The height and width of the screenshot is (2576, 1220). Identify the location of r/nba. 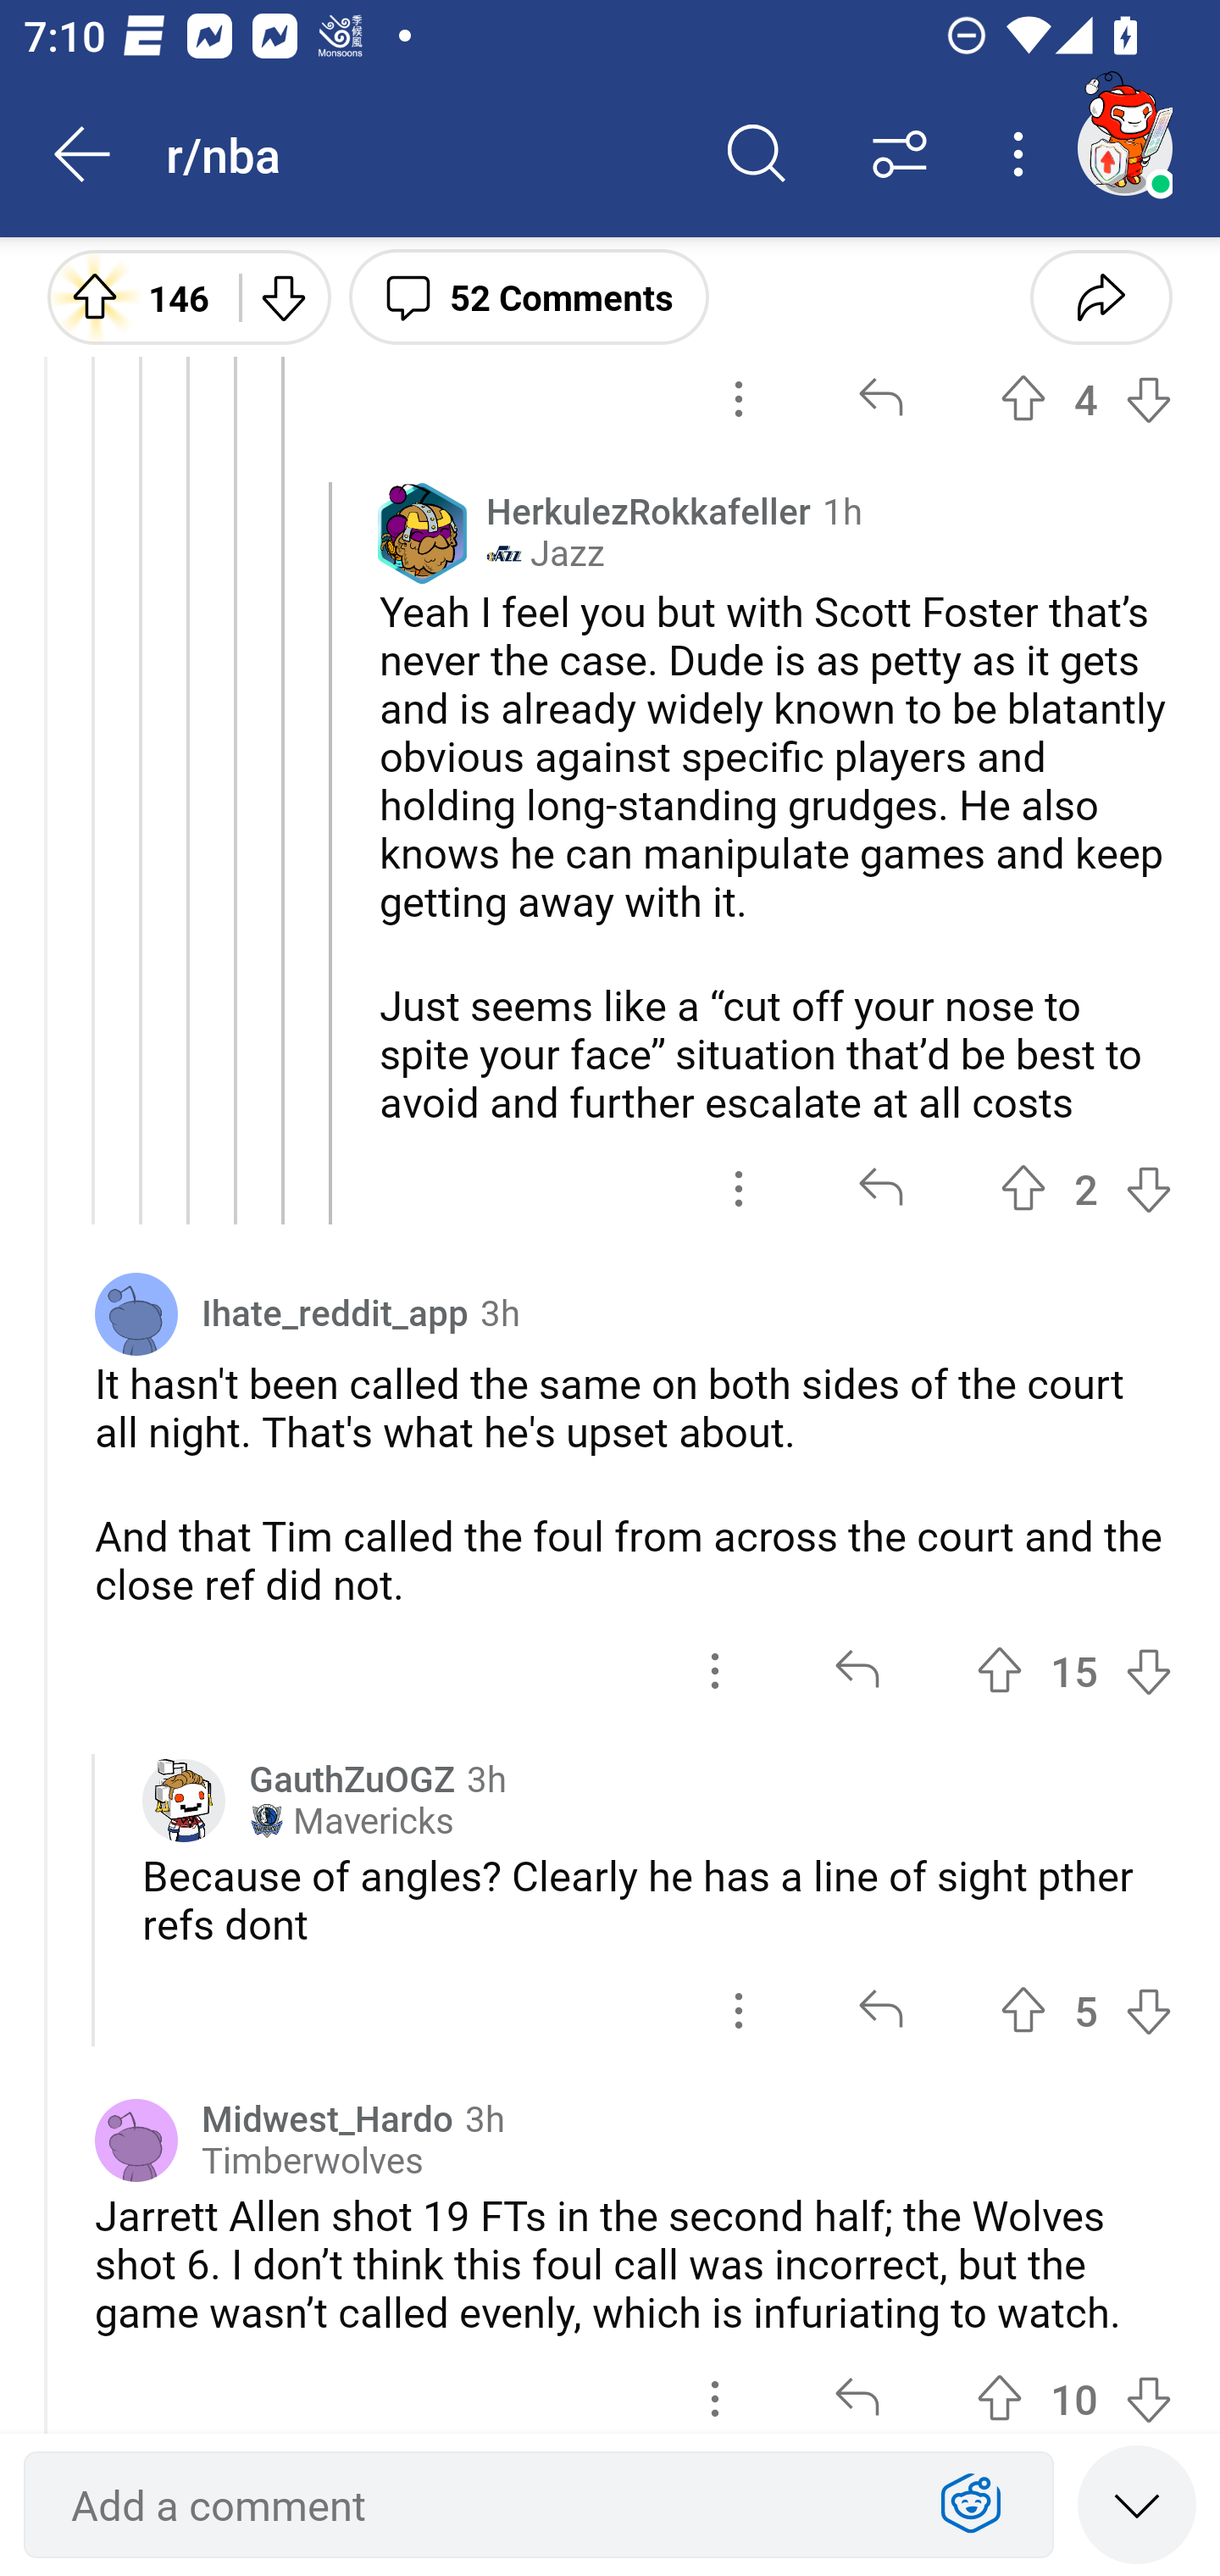
(425, 153).